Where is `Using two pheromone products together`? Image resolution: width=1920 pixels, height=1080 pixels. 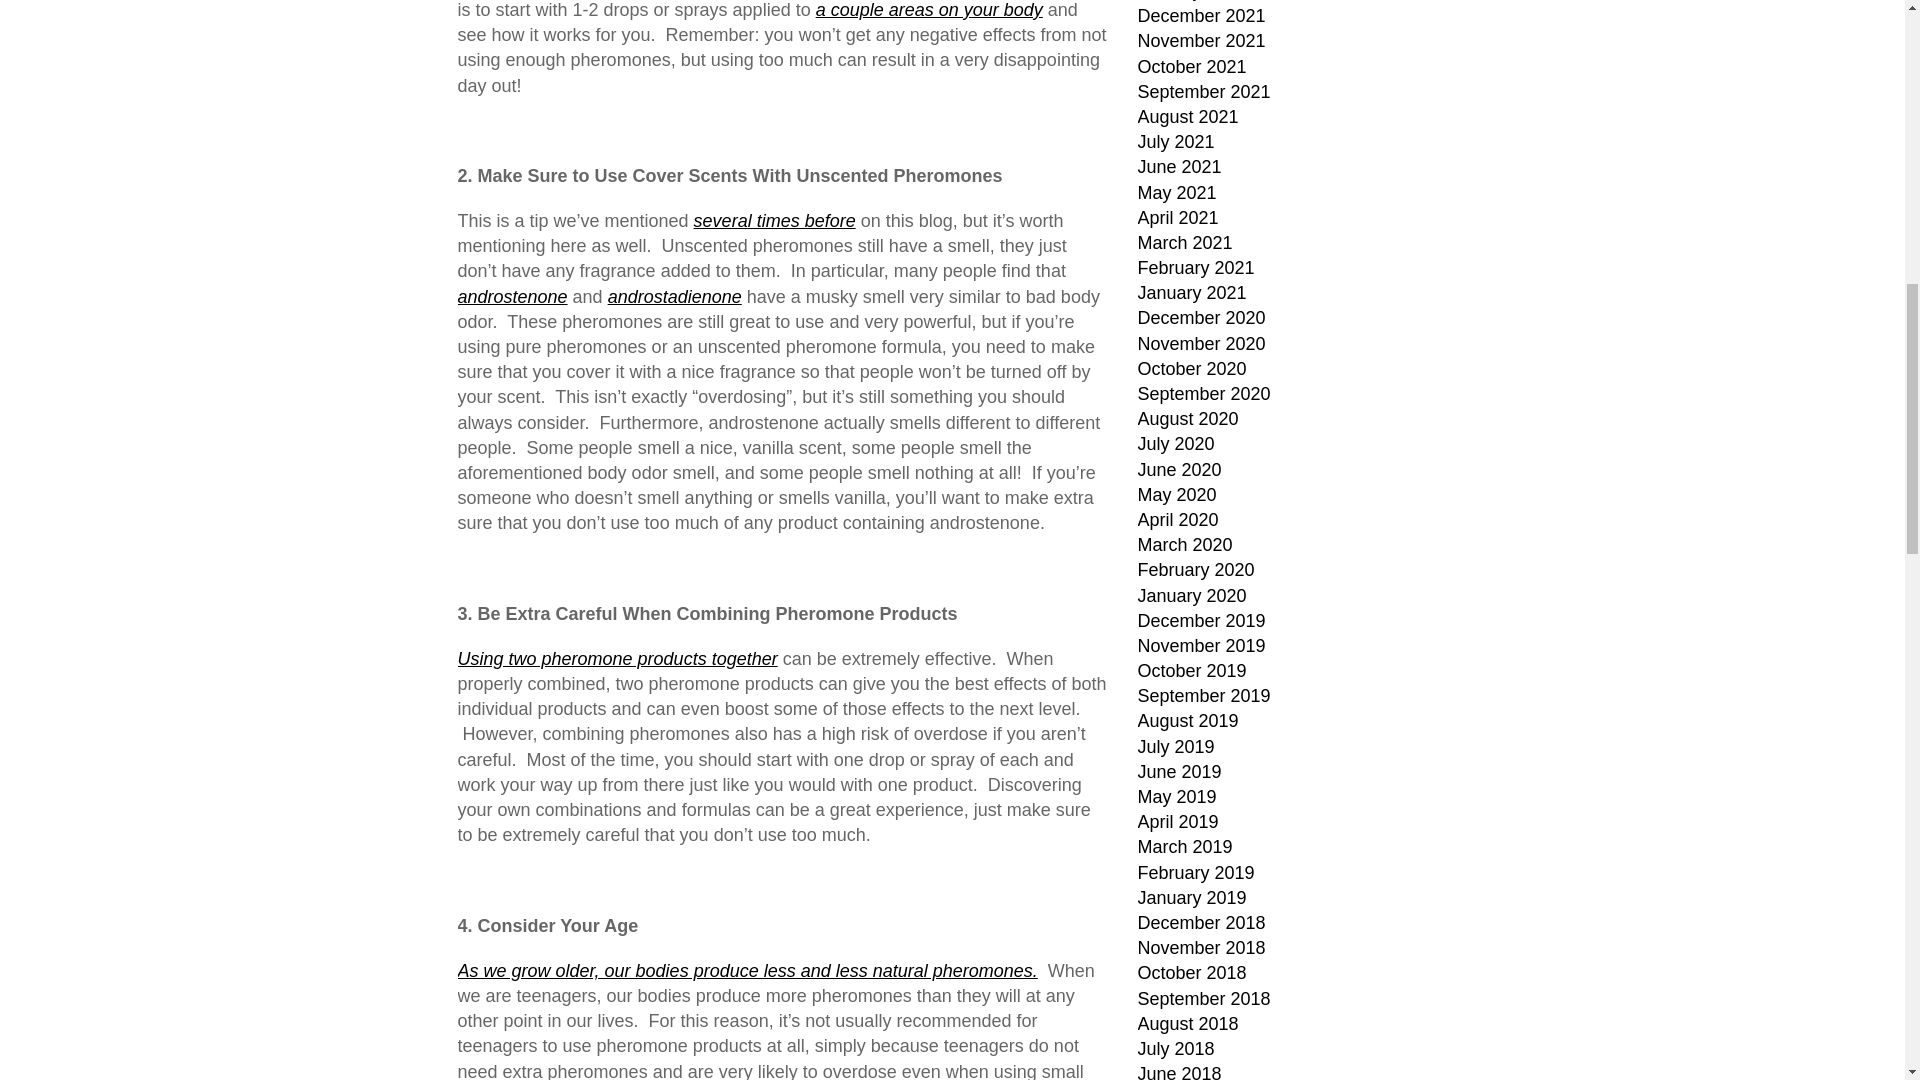
Using two pheromone products together is located at coordinates (618, 658).